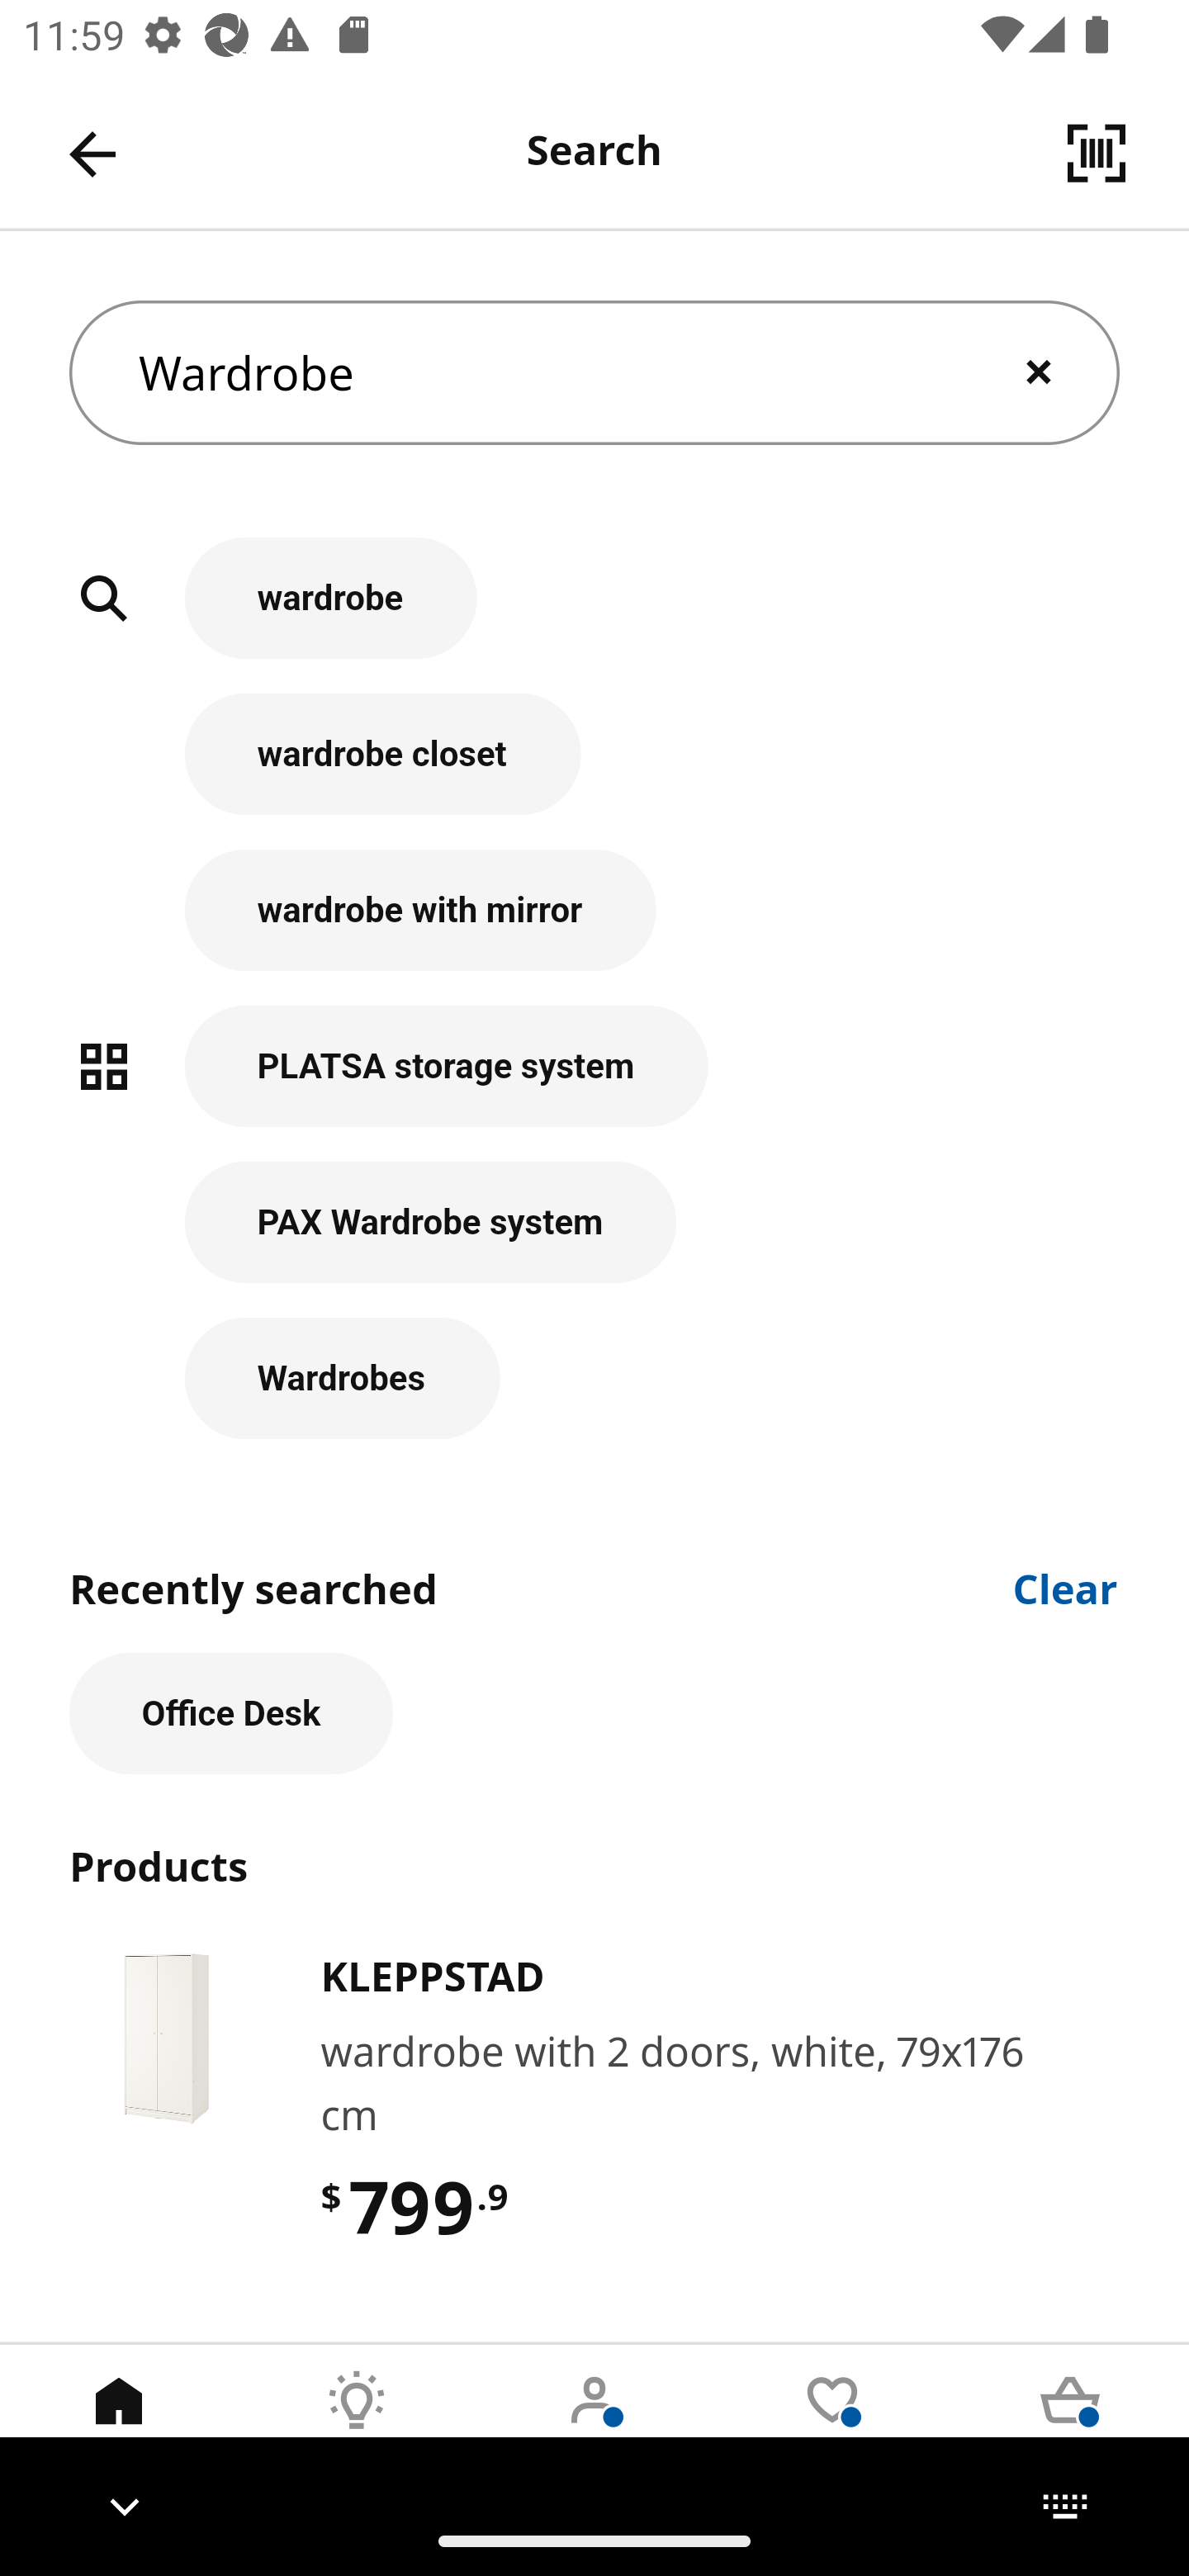  Describe the element at coordinates (594, 771) in the screenshot. I see `wardrobe closet` at that location.